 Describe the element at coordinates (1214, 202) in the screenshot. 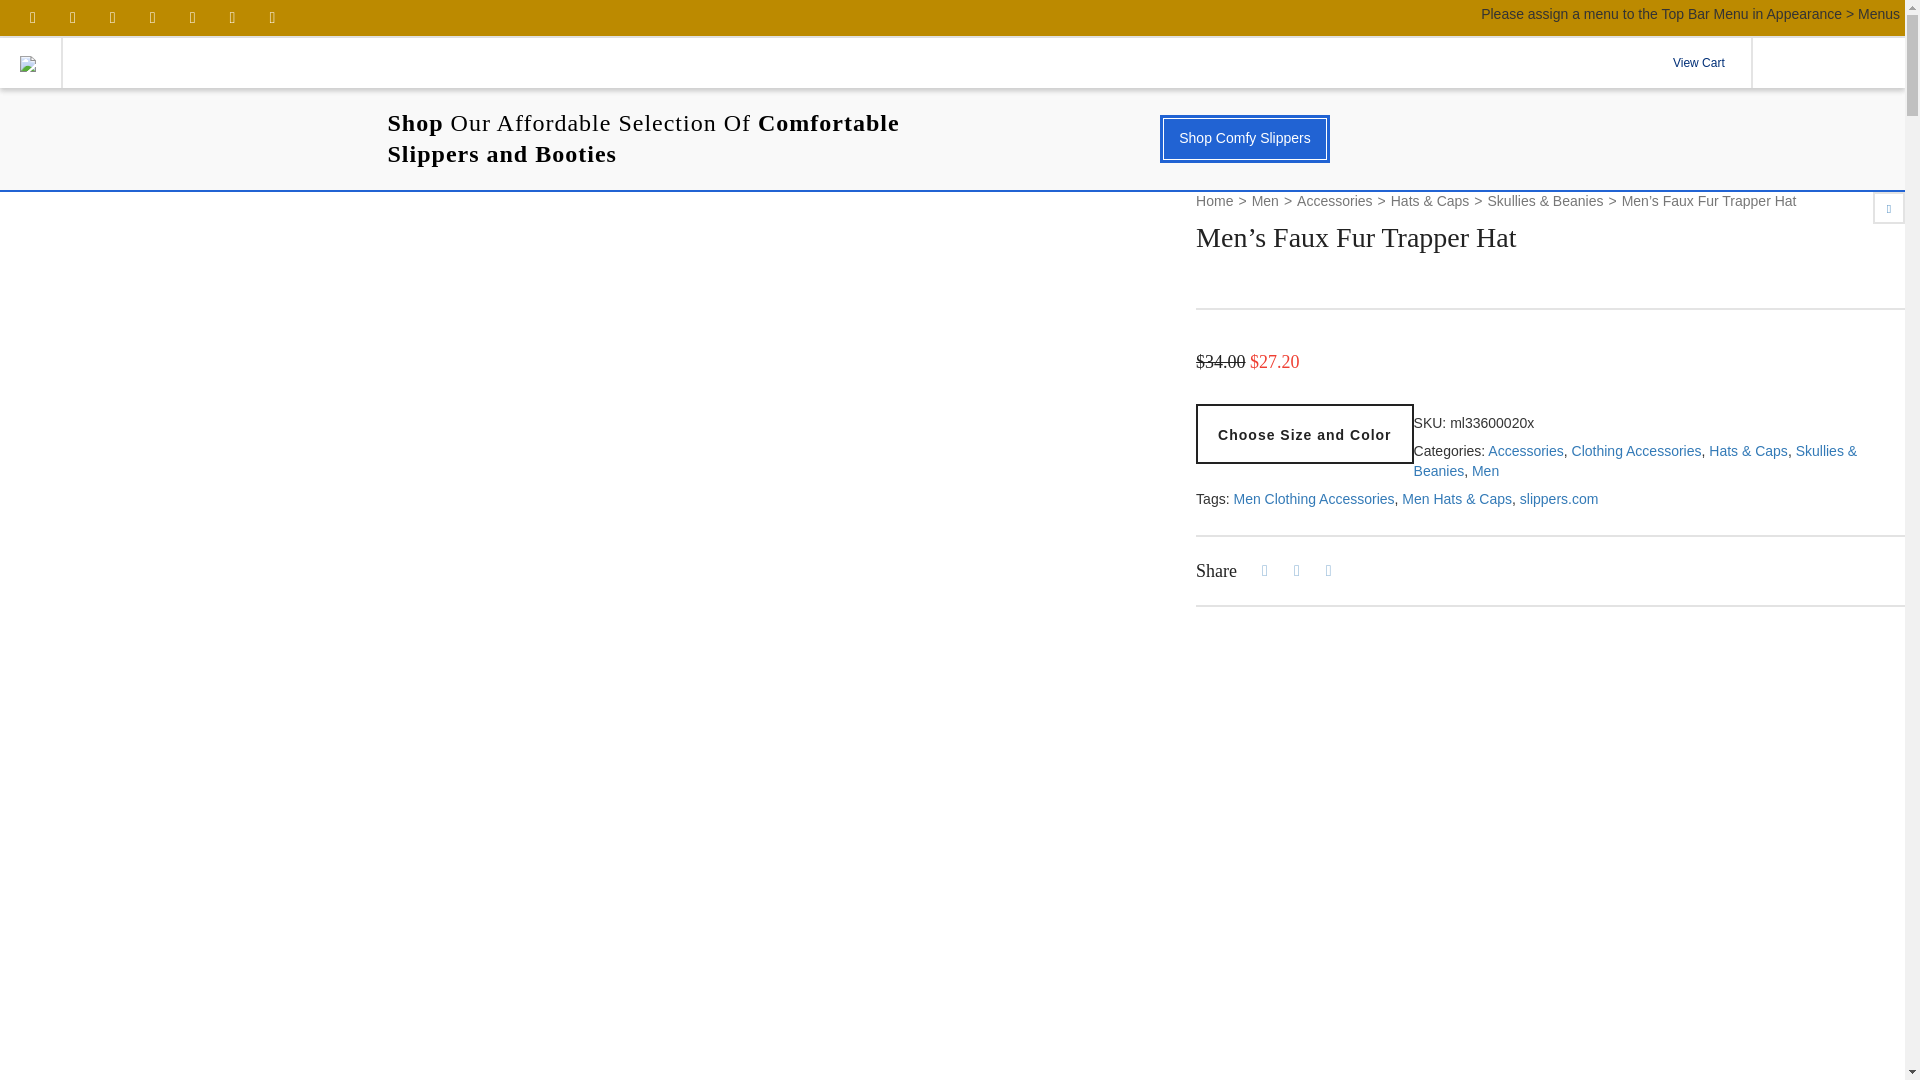

I see `Home` at that location.